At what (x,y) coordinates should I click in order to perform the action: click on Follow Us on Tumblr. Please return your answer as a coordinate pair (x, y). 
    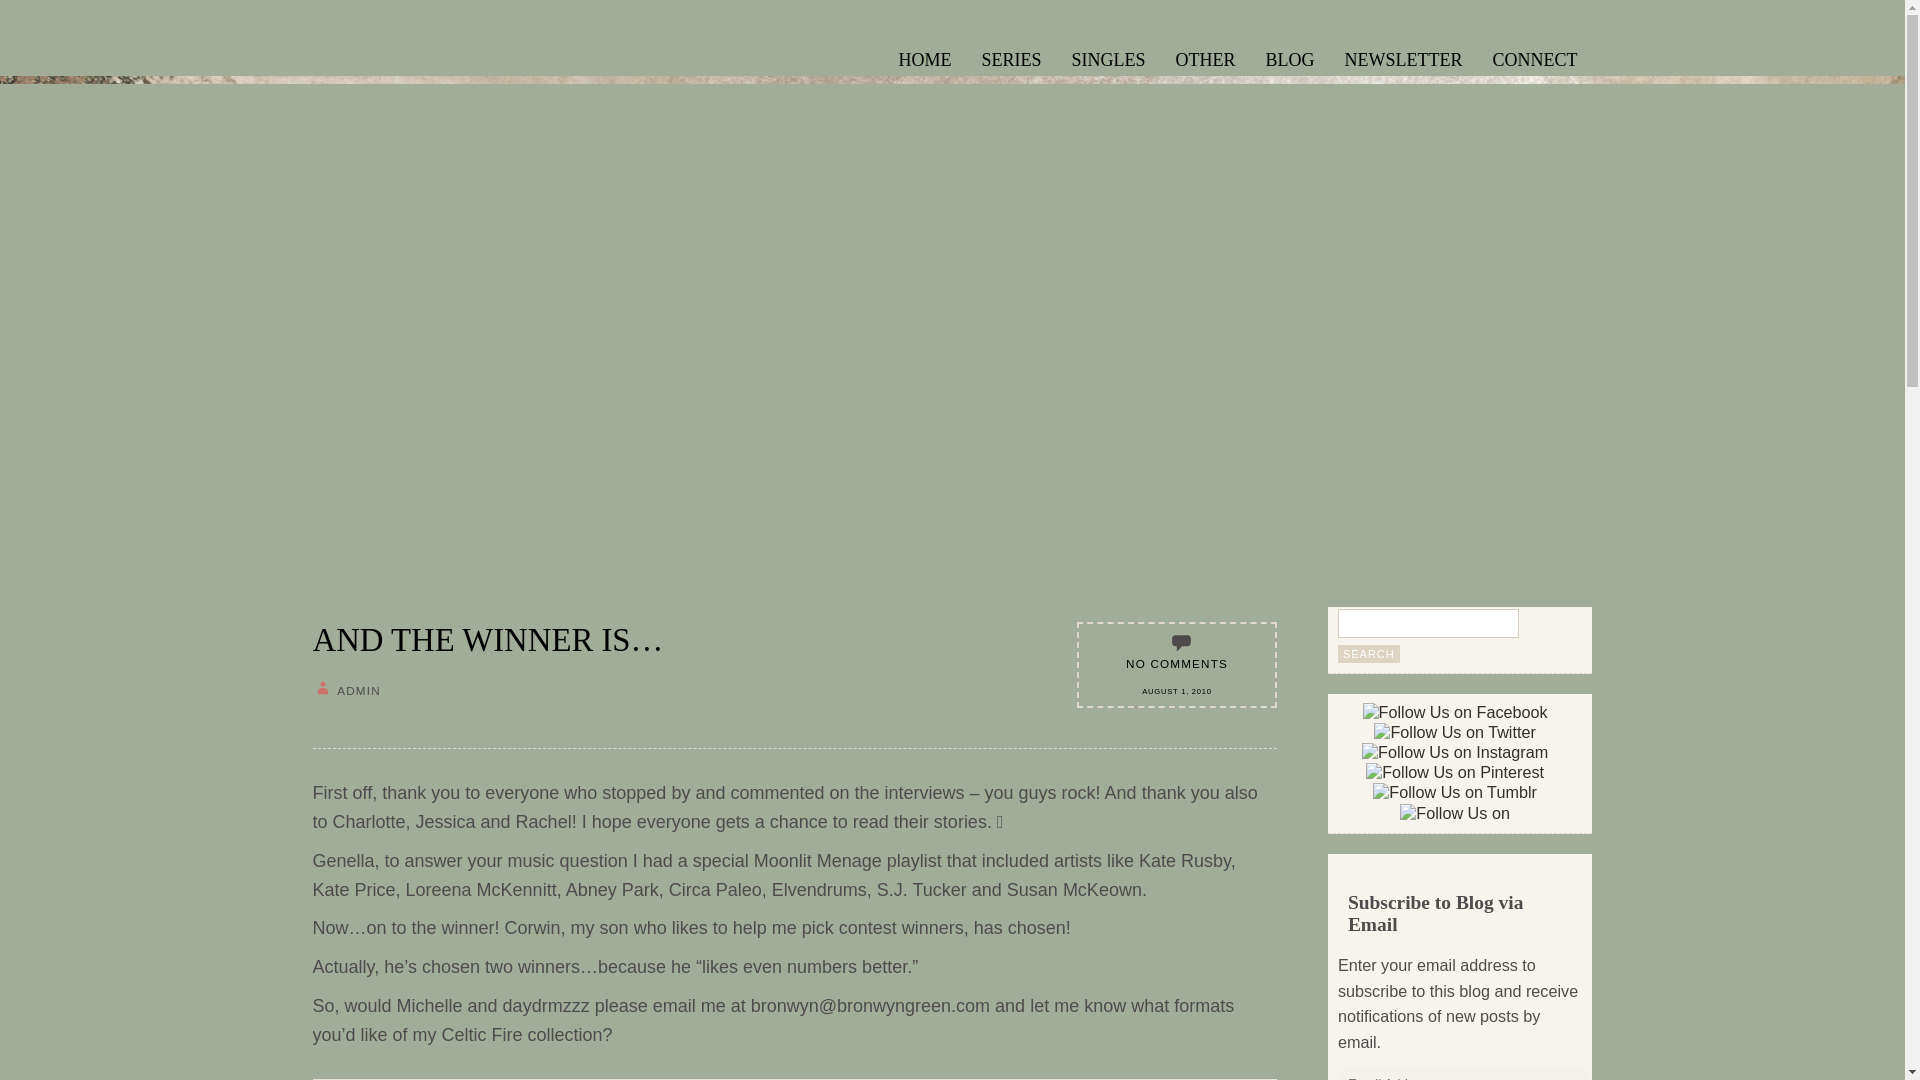
    Looking at the image, I should click on (1454, 792).